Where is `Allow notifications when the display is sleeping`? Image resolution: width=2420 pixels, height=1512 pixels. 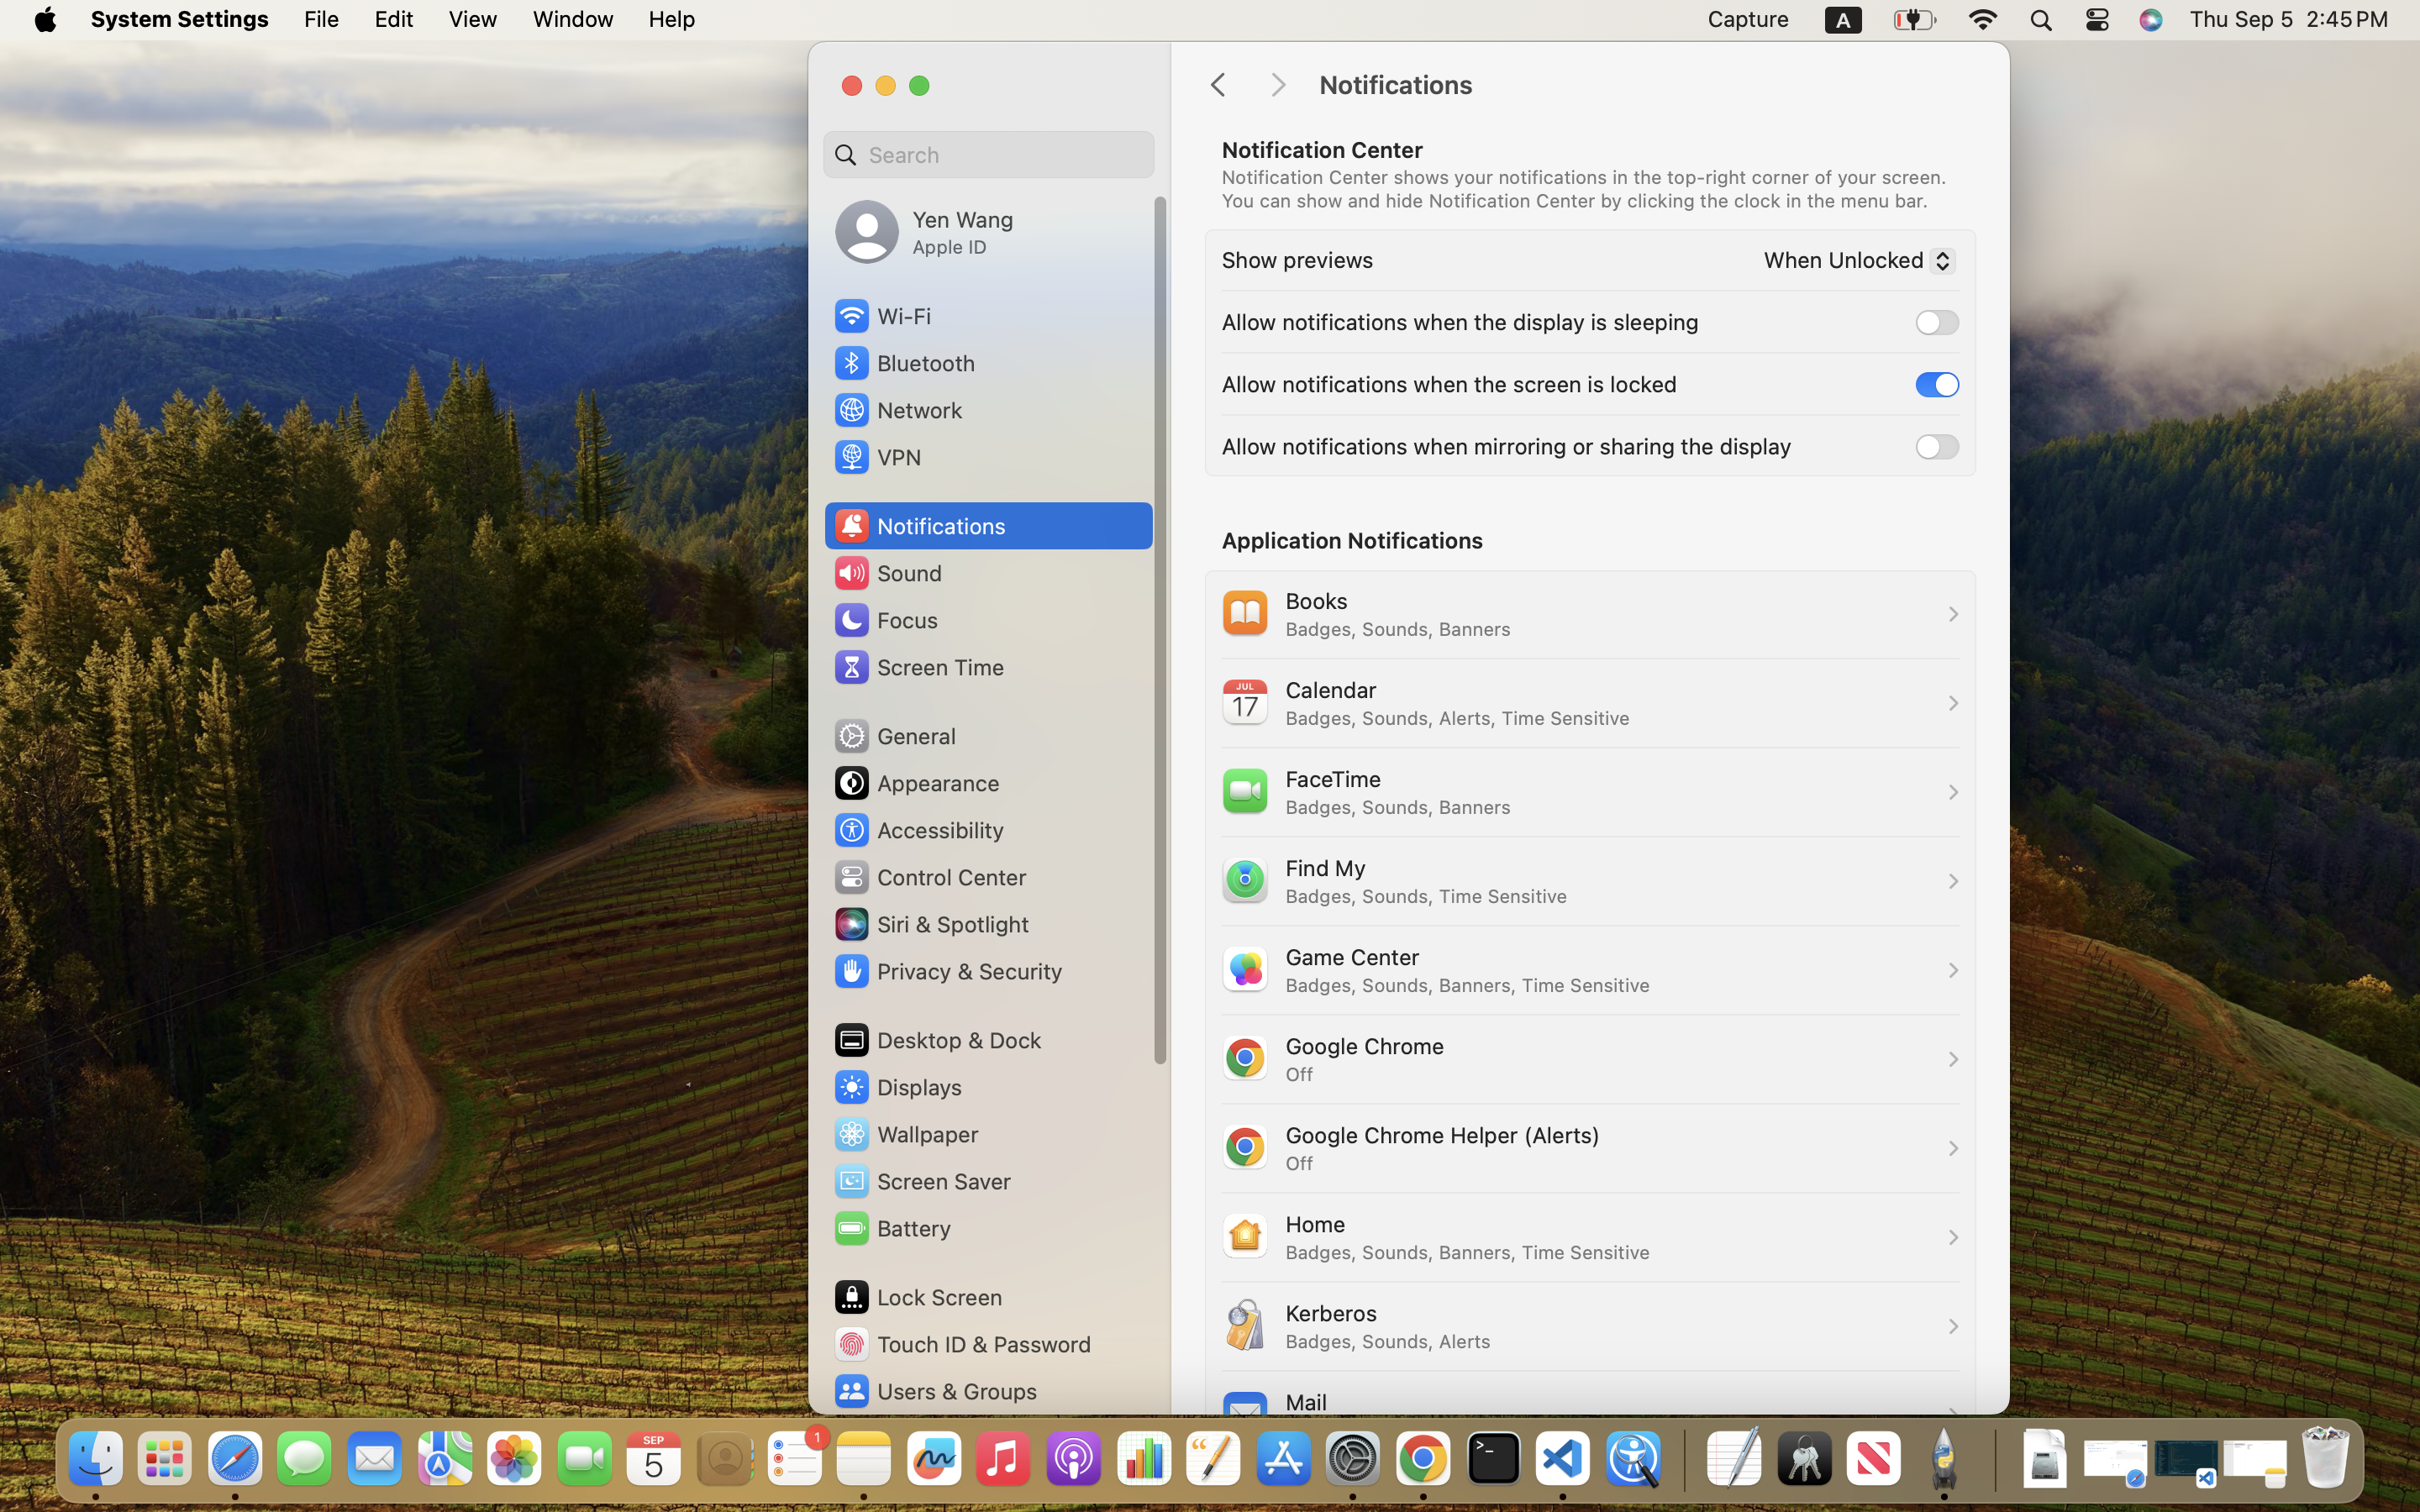
Allow notifications when the display is sleeping is located at coordinates (1460, 321).